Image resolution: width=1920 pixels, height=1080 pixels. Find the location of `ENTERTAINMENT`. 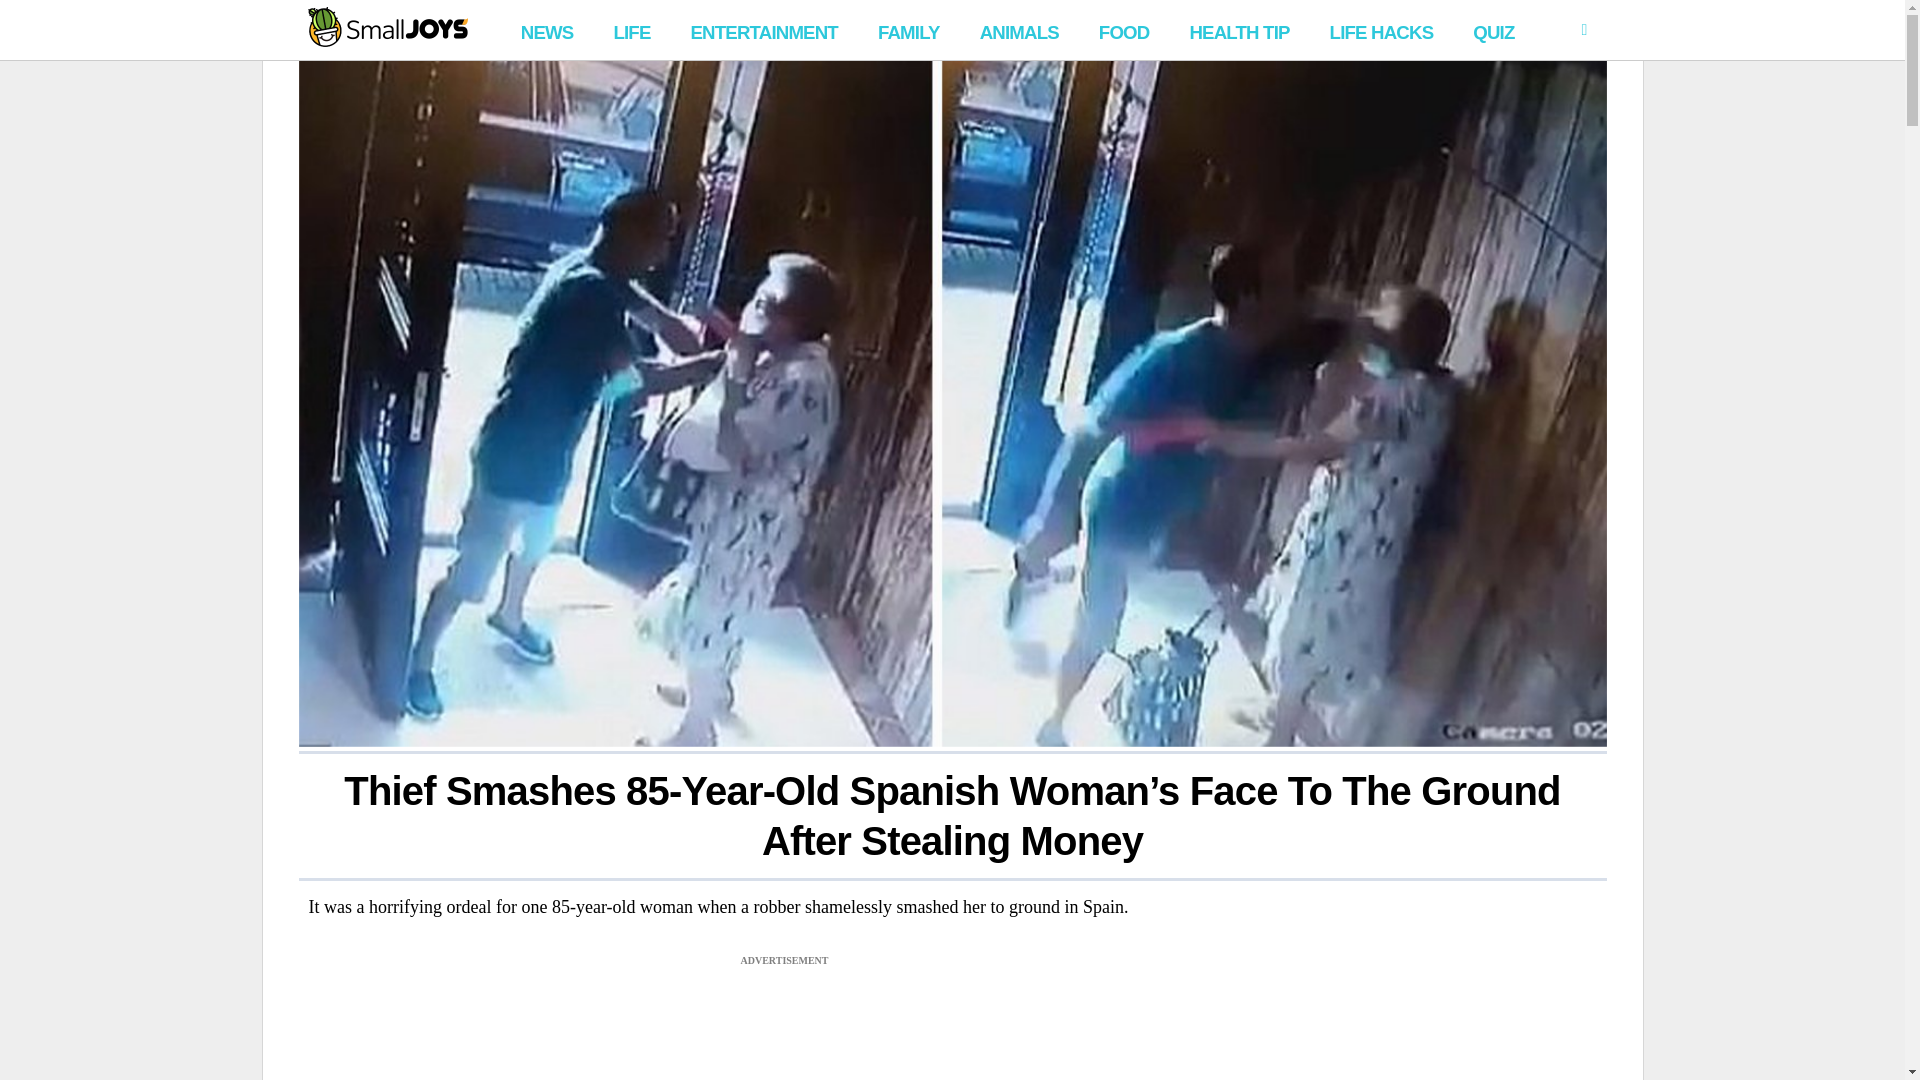

ENTERTAINMENT is located at coordinates (762, 30).